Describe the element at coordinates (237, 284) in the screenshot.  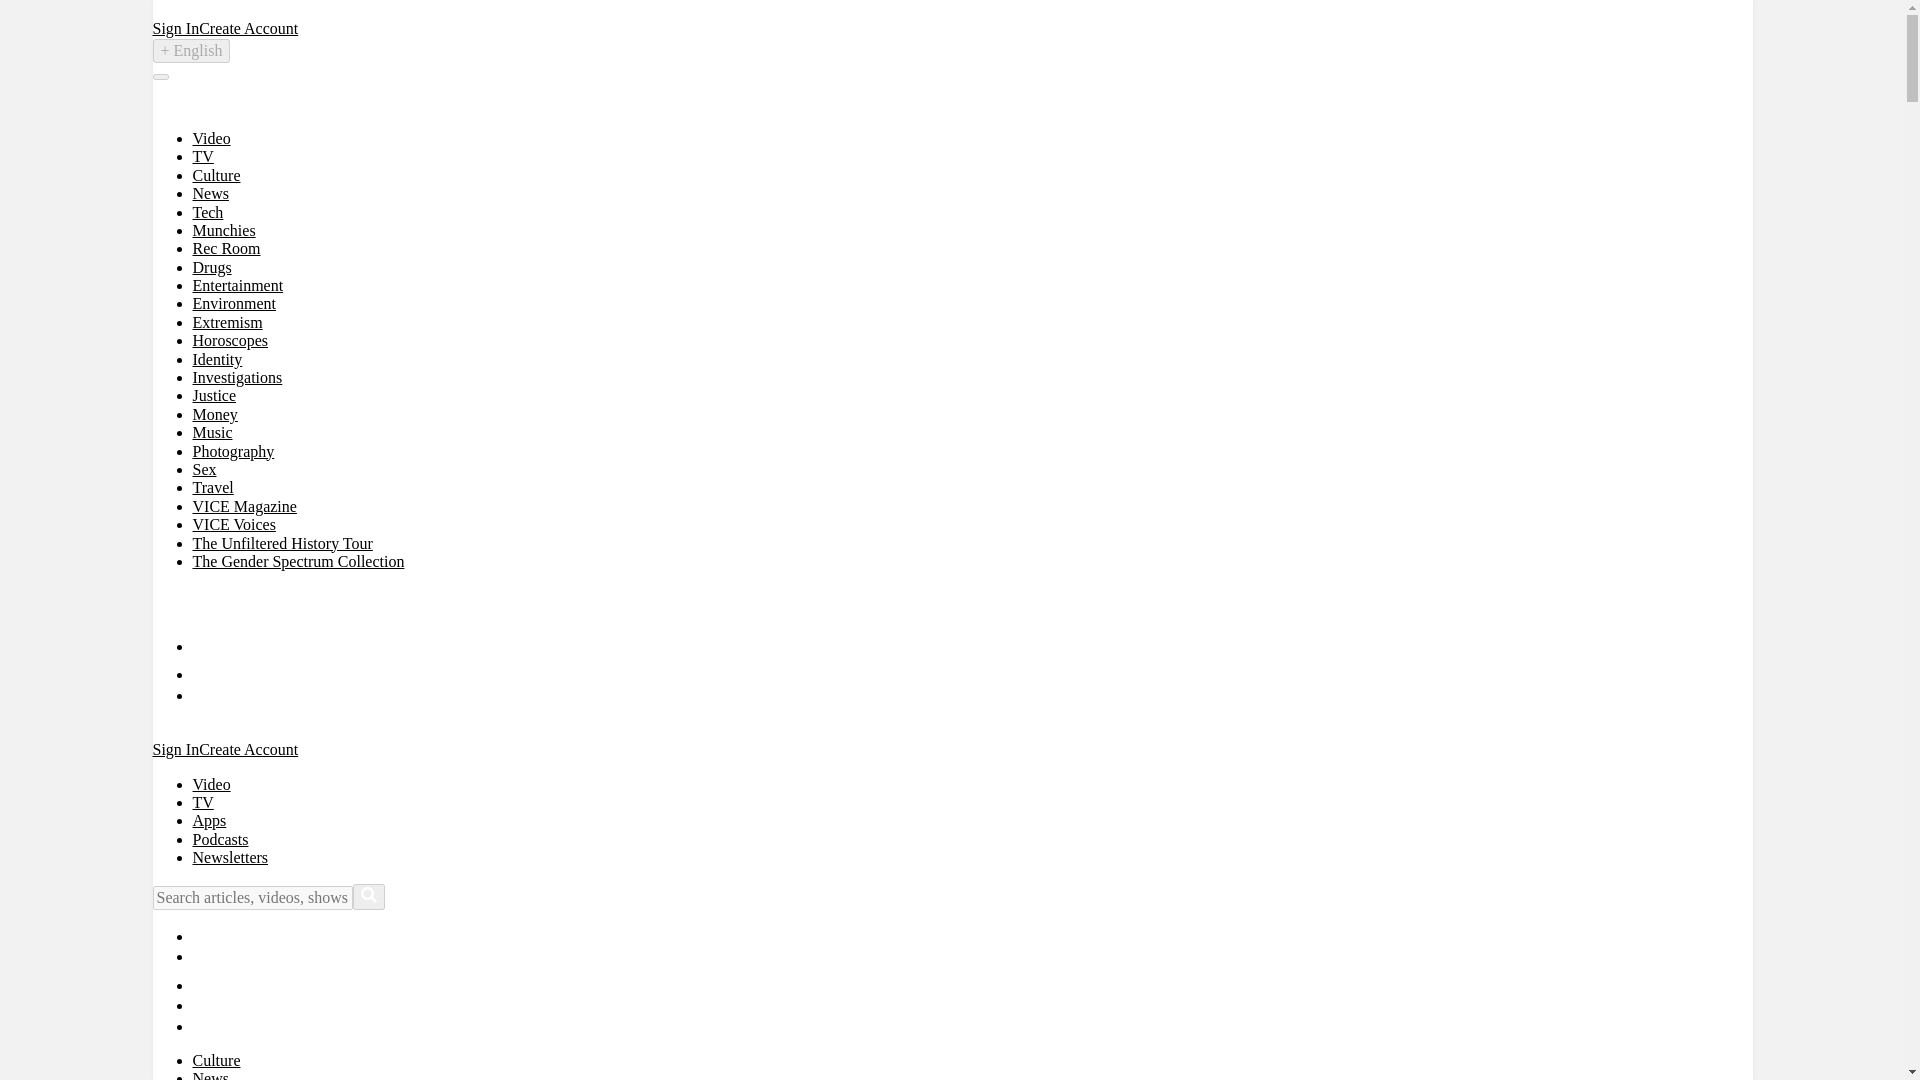
I see `Entertainment` at that location.